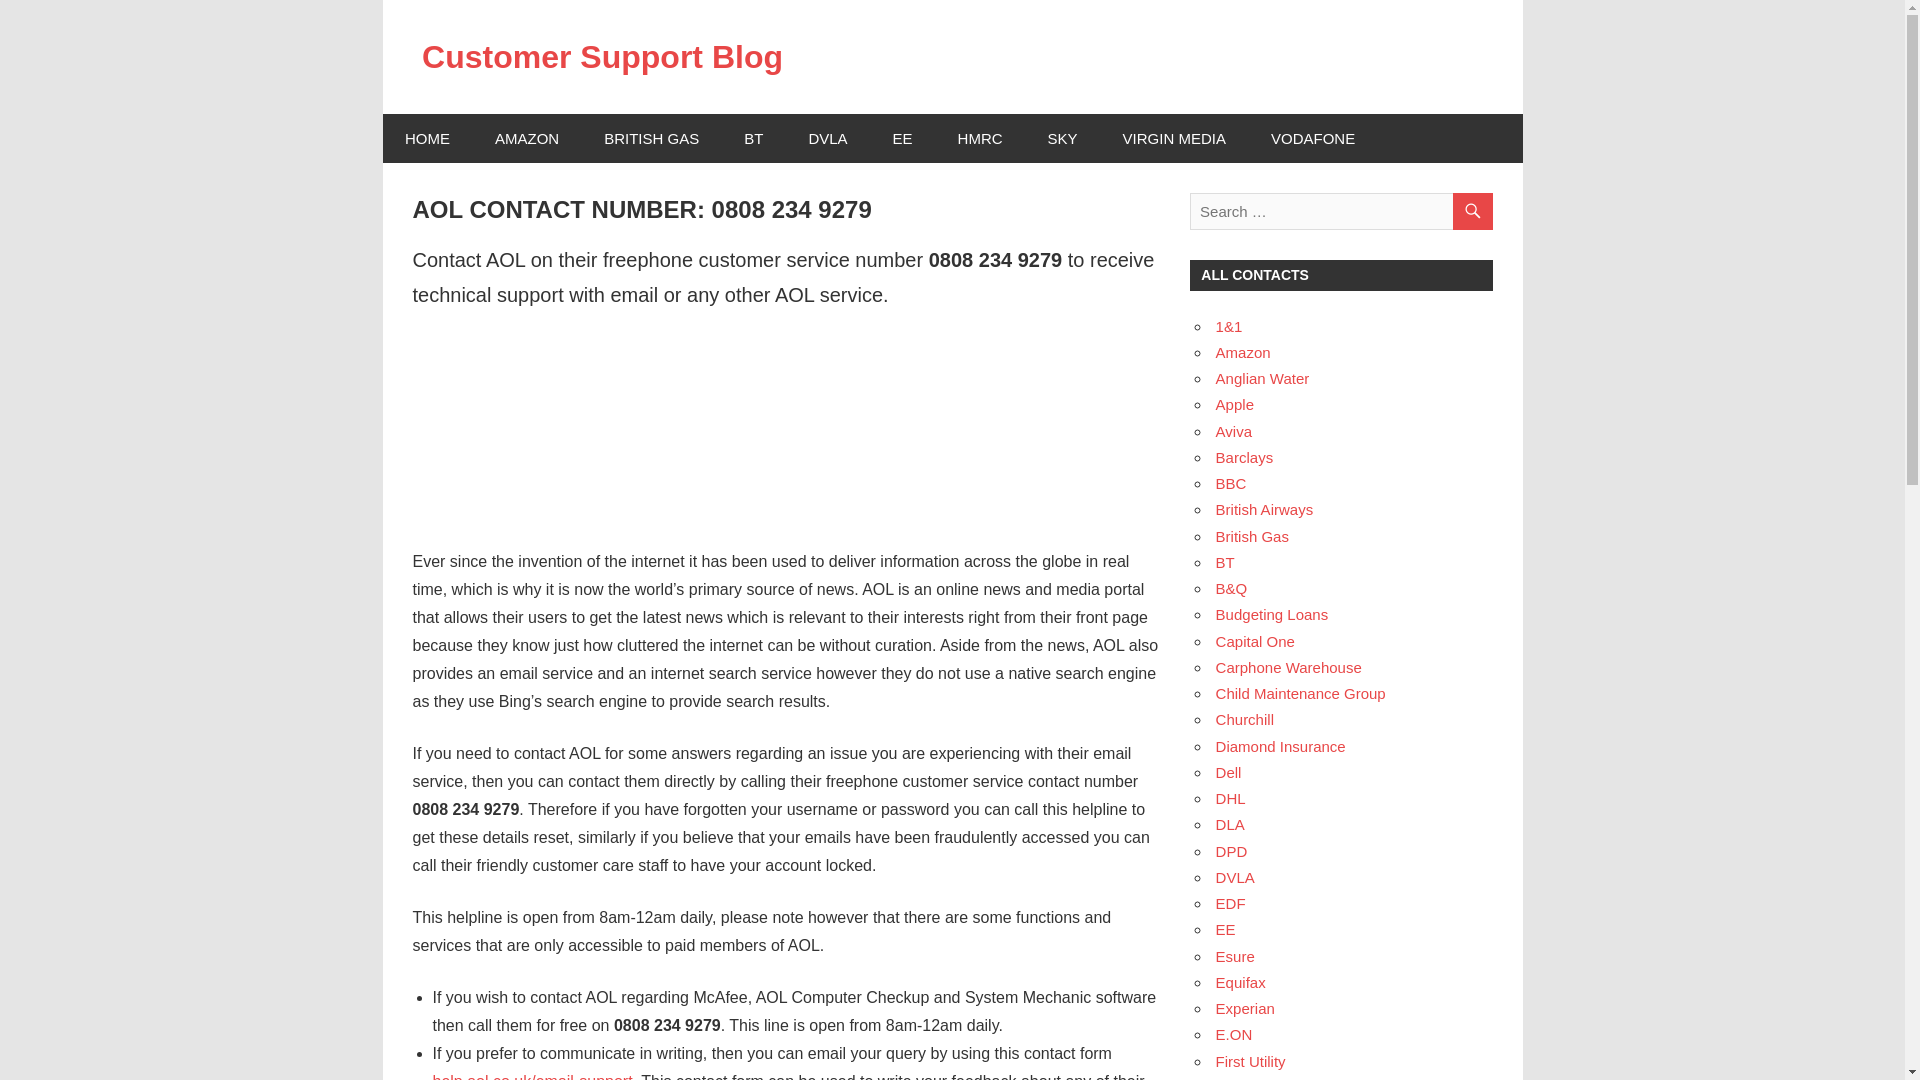  What do you see at coordinates (1244, 457) in the screenshot?
I see `Barclays` at bounding box center [1244, 457].